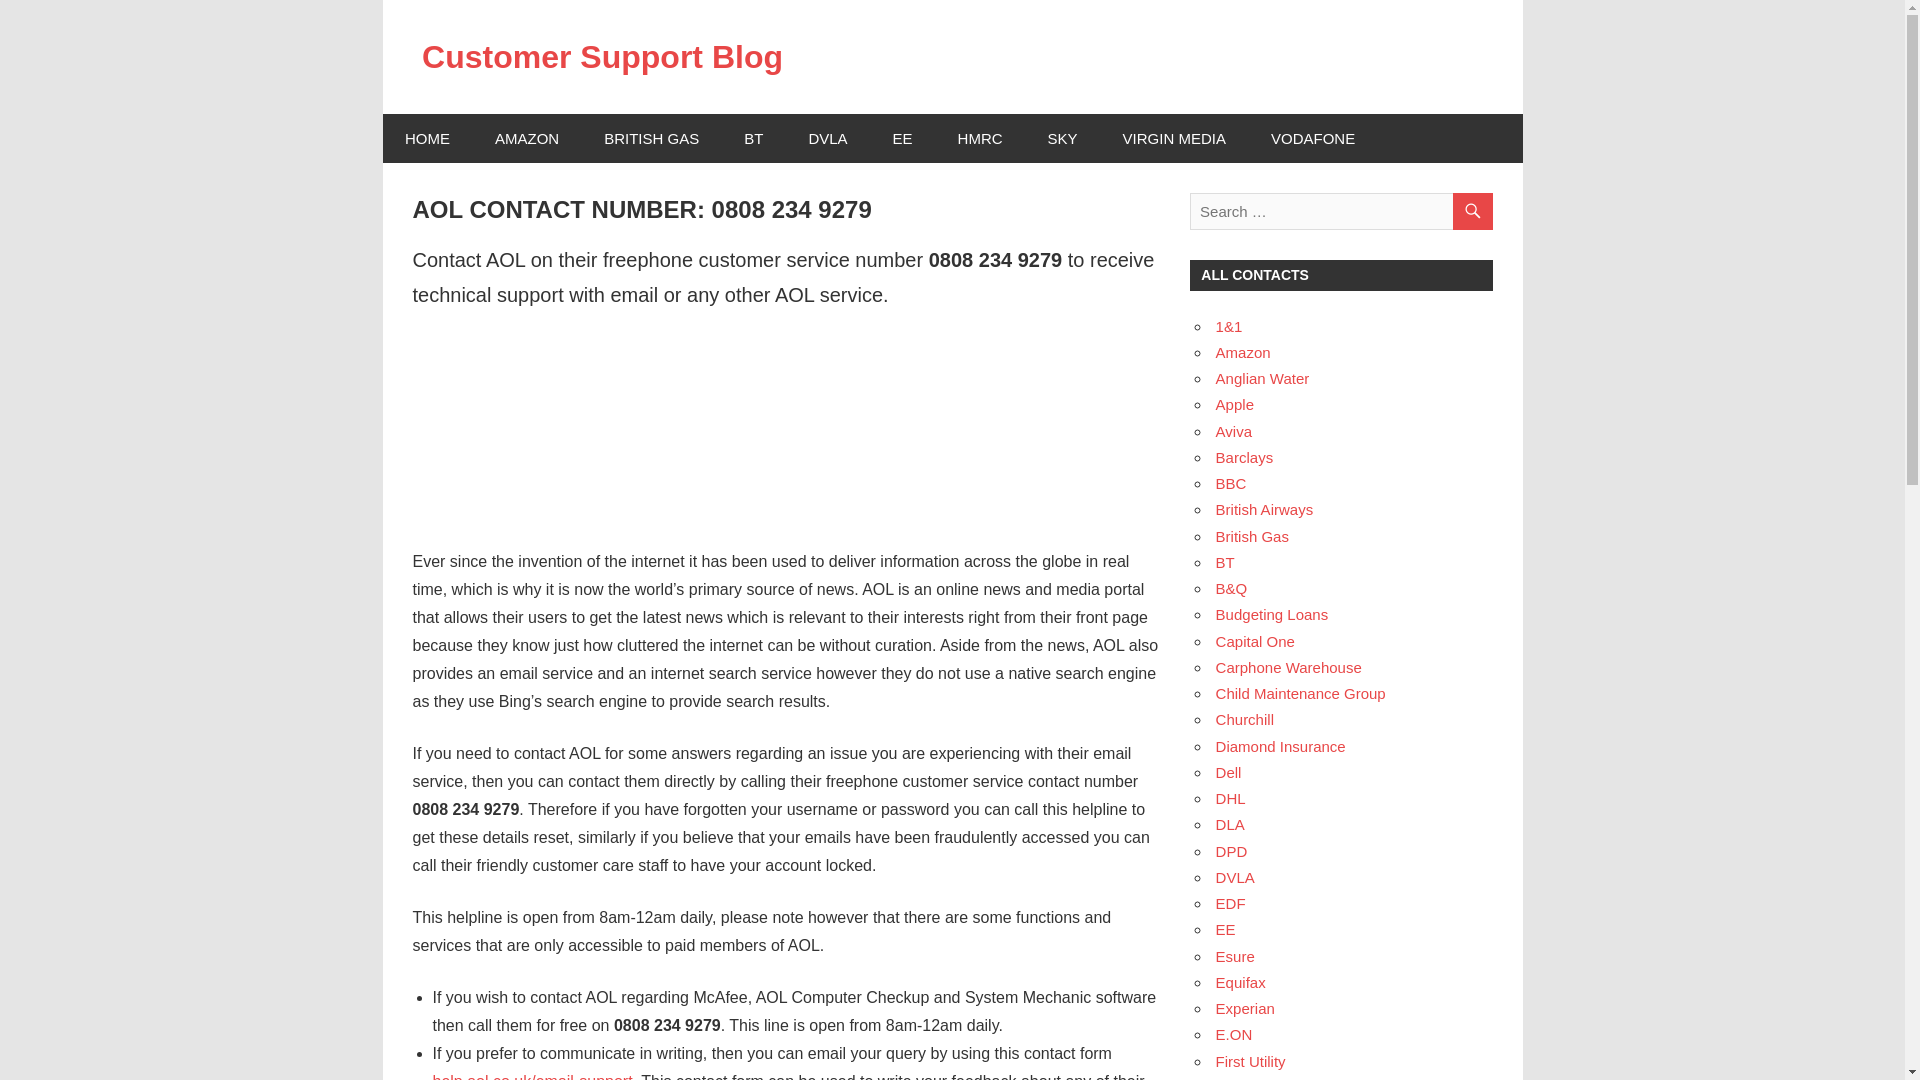  What do you see at coordinates (1244, 457) in the screenshot?
I see `Barclays` at bounding box center [1244, 457].